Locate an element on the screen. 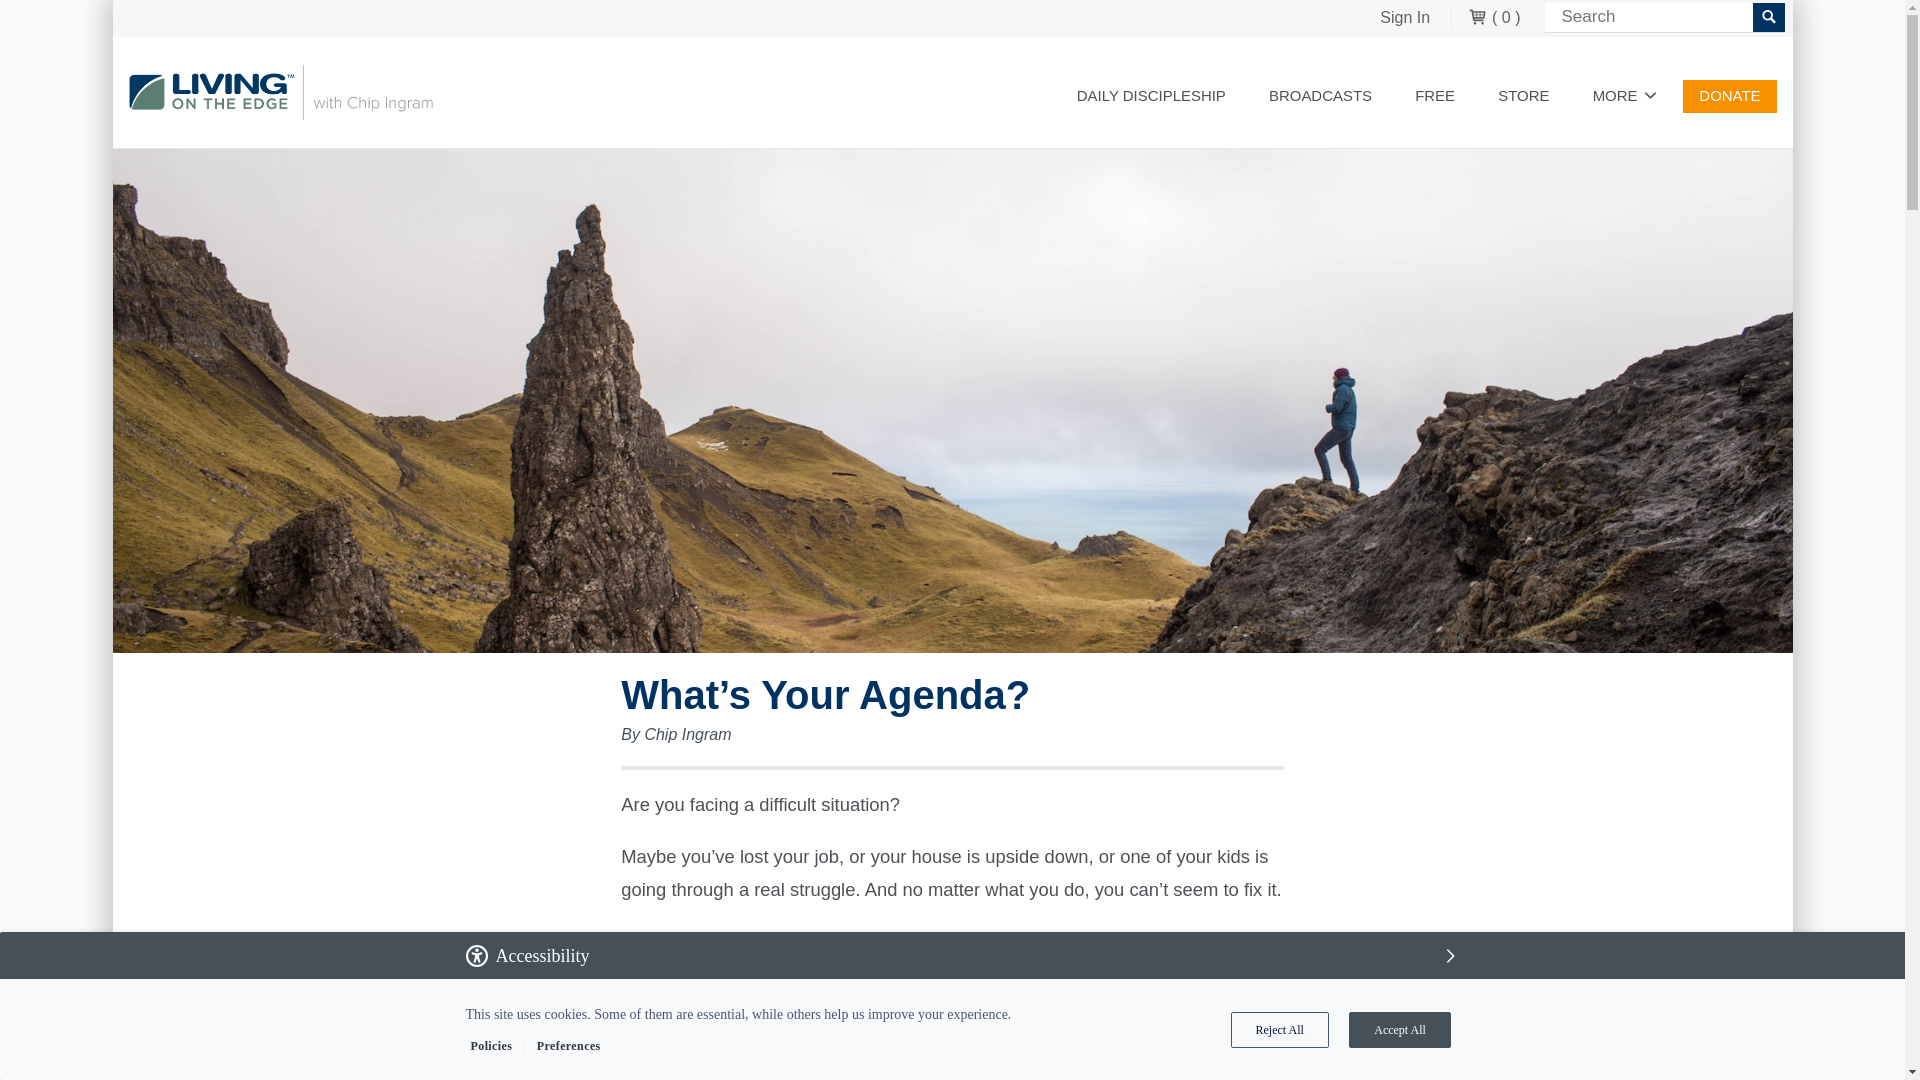 The width and height of the screenshot is (1920, 1080). More is located at coordinates (1624, 96).